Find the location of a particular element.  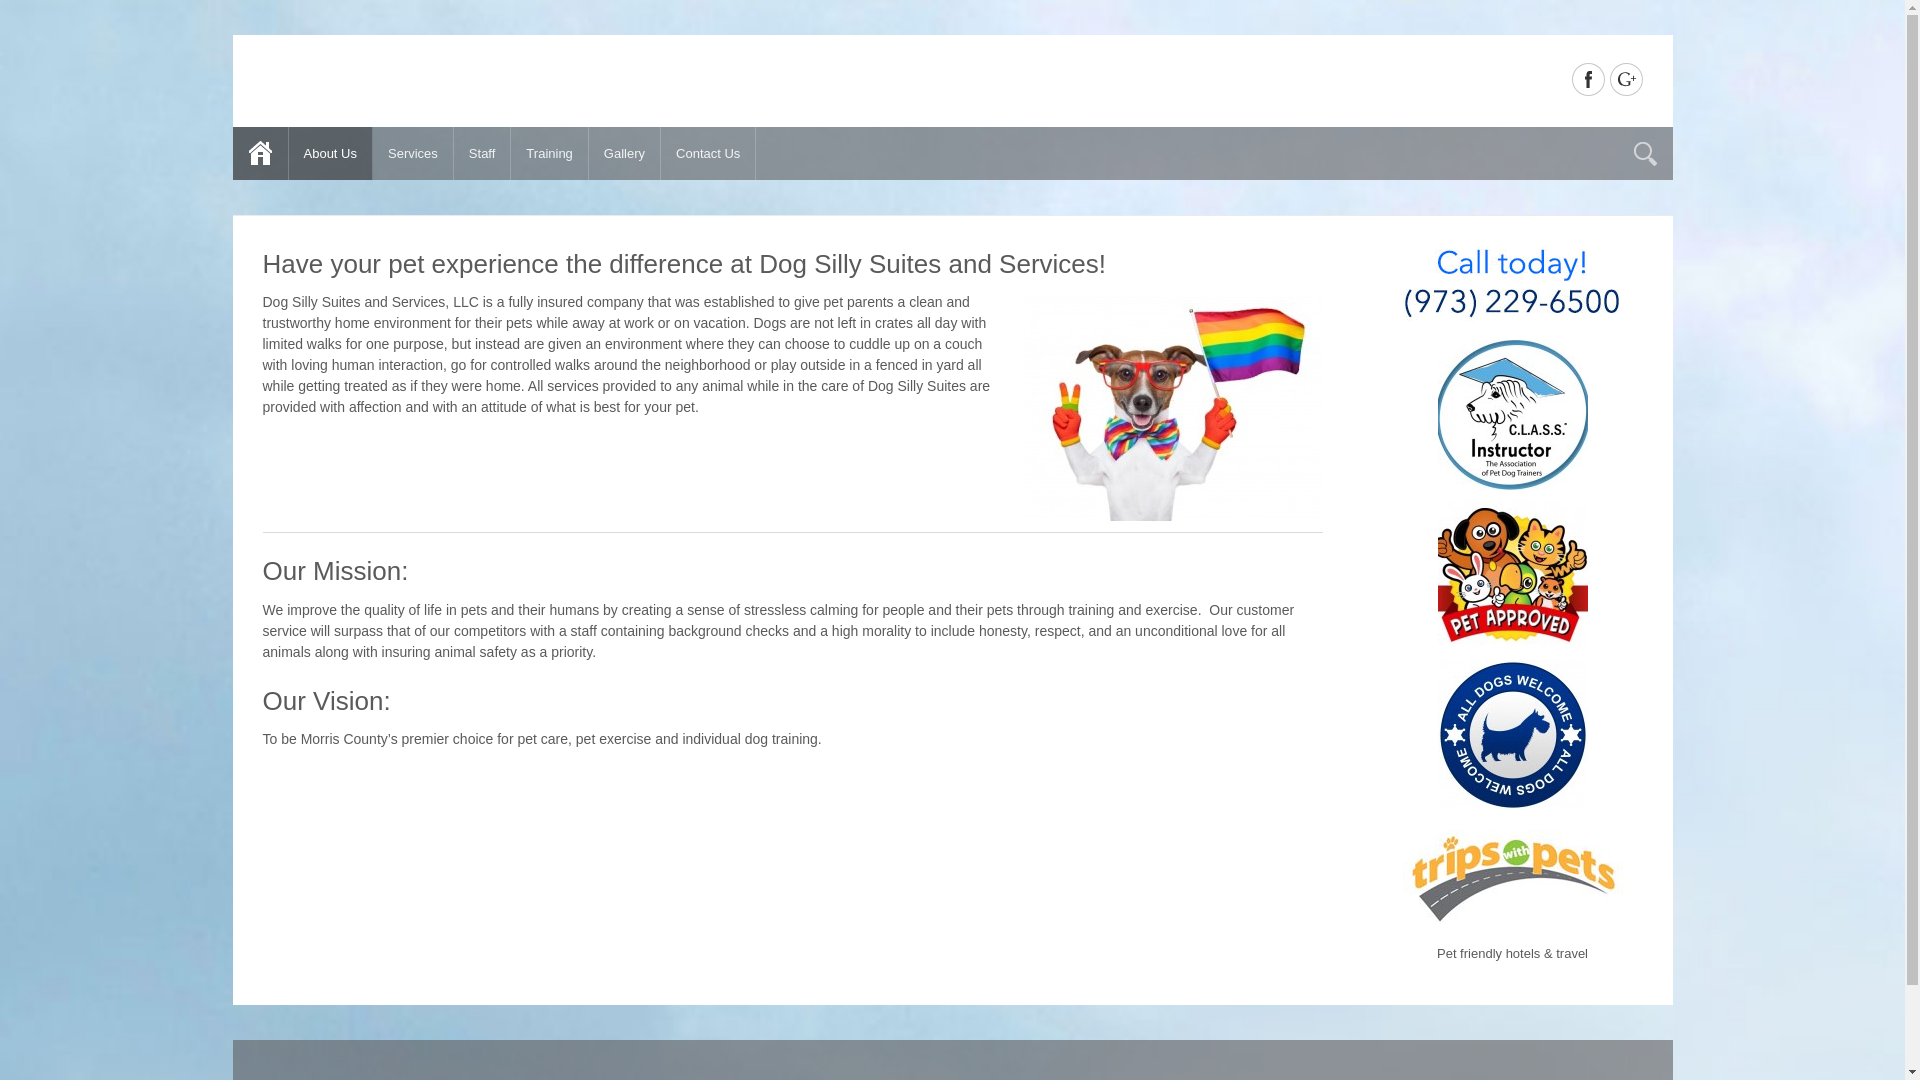

Staff is located at coordinates (482, 154).